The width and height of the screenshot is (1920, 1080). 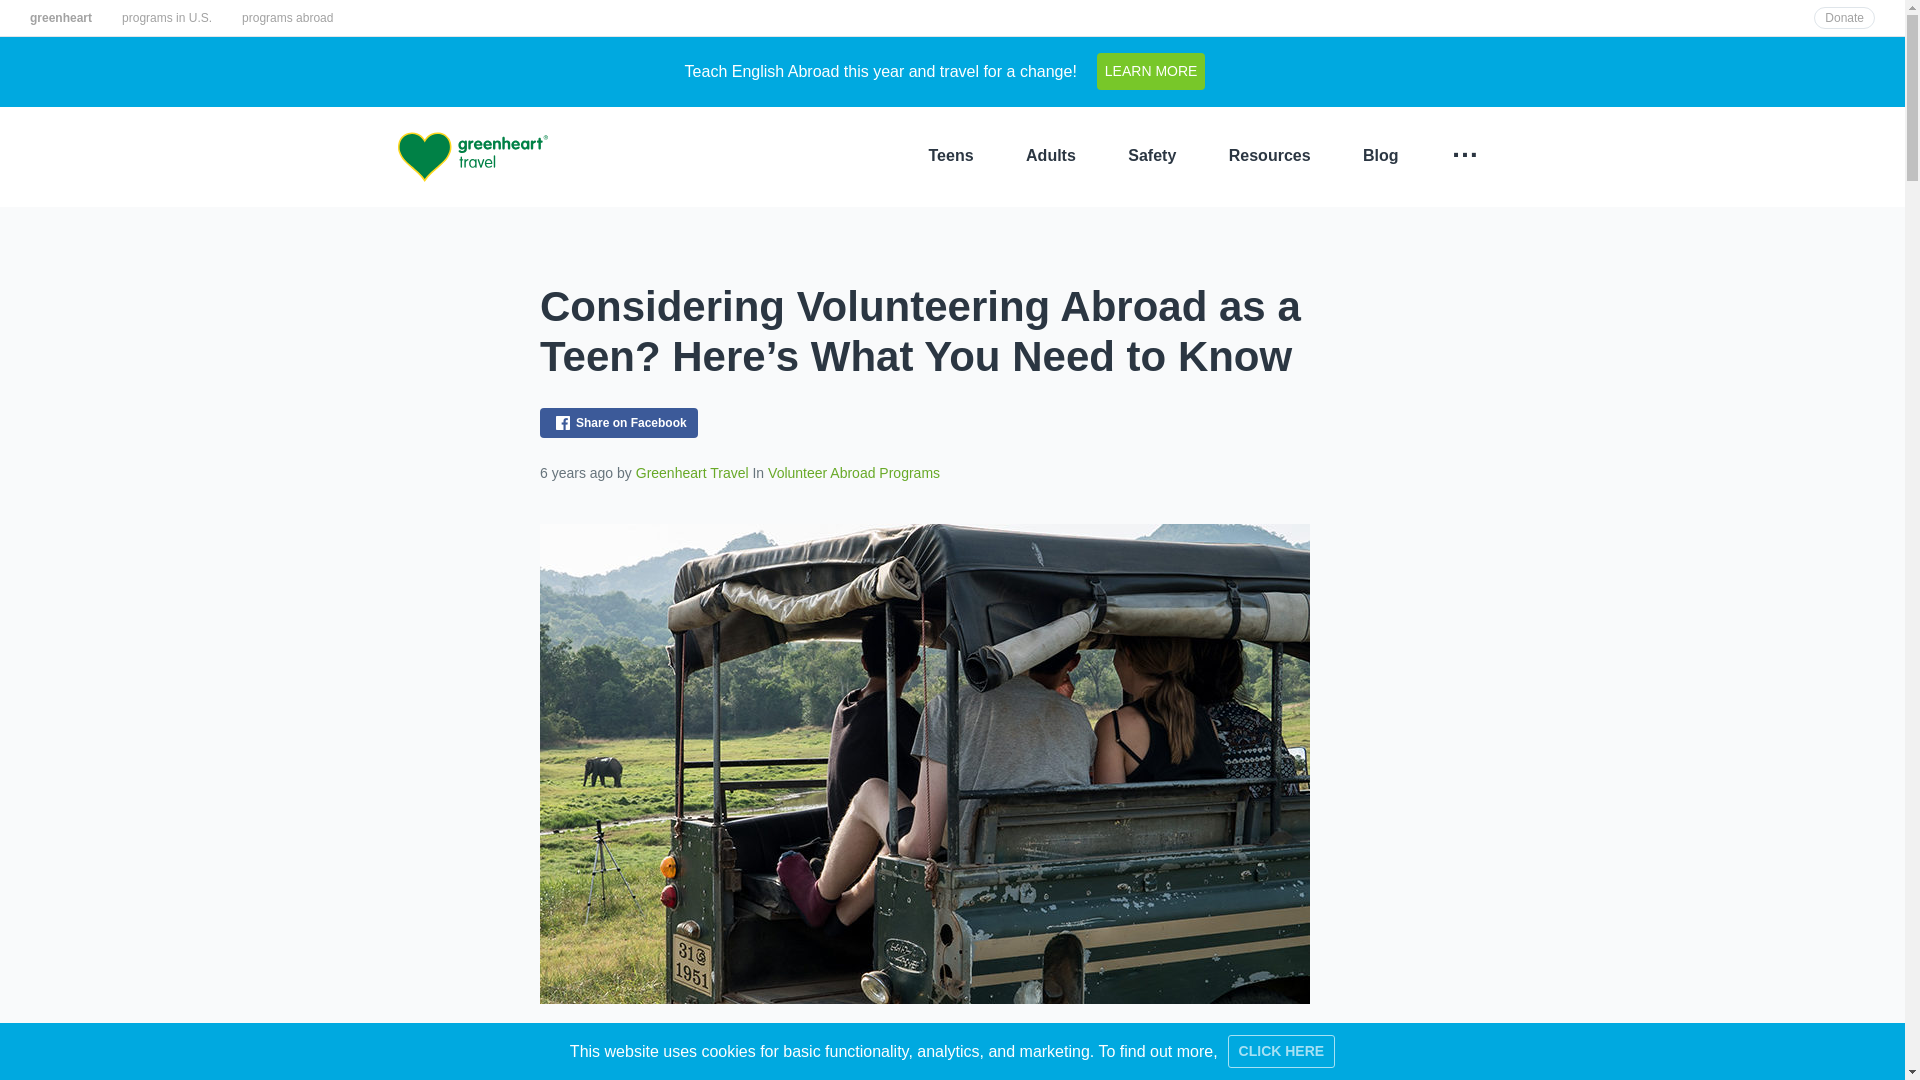 I want to click on Share on Facebook, so click(x=618, y=423).